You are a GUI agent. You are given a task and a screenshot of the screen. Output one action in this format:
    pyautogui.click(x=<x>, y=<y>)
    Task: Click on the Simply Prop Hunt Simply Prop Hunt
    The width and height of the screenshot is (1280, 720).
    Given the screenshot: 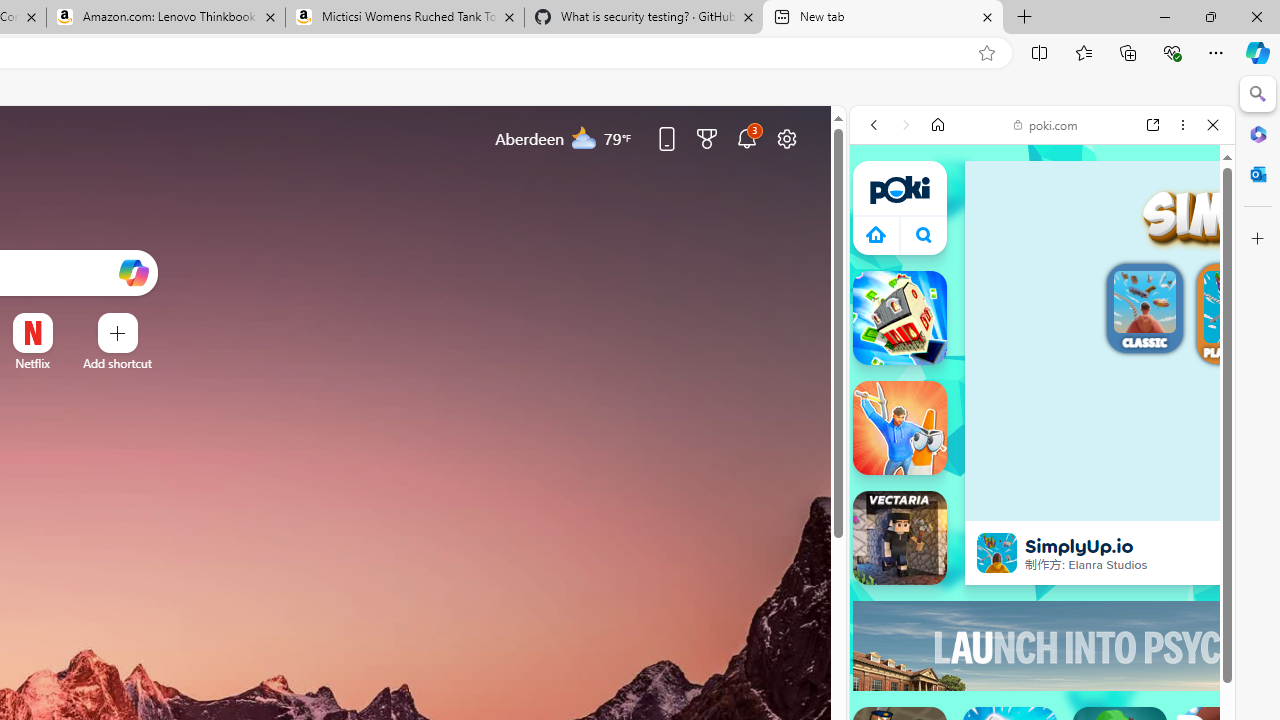 What is the action you would take?
    pyautogui.click(x=900, y=428)
    